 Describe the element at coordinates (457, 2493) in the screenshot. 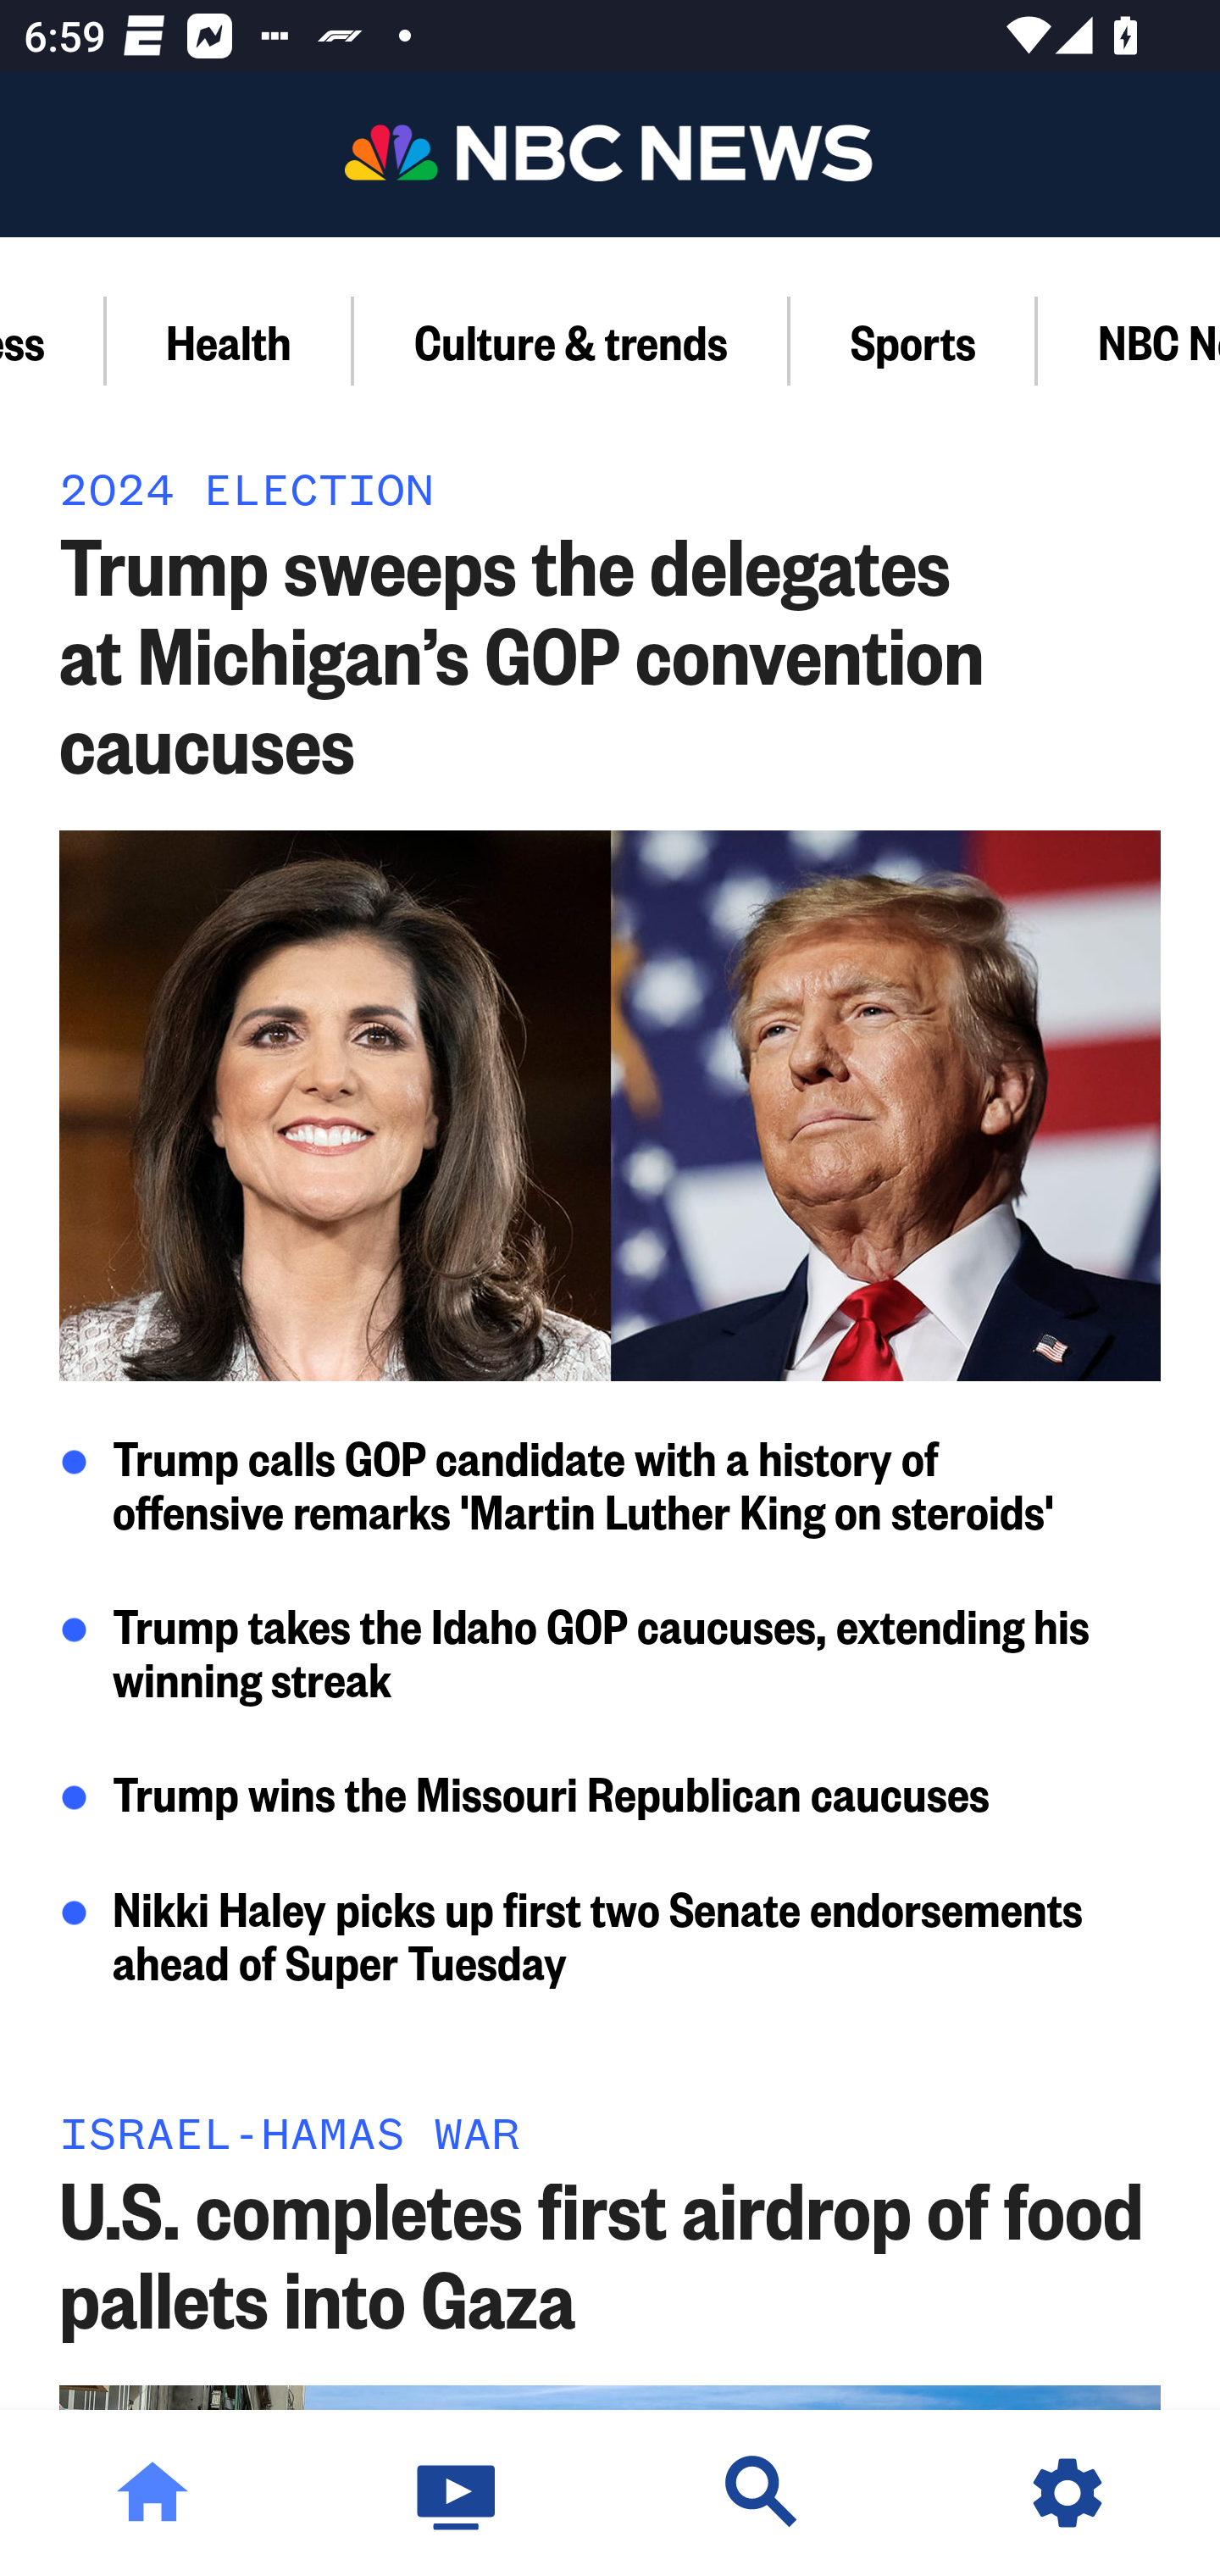

I see `Watch` at that location.